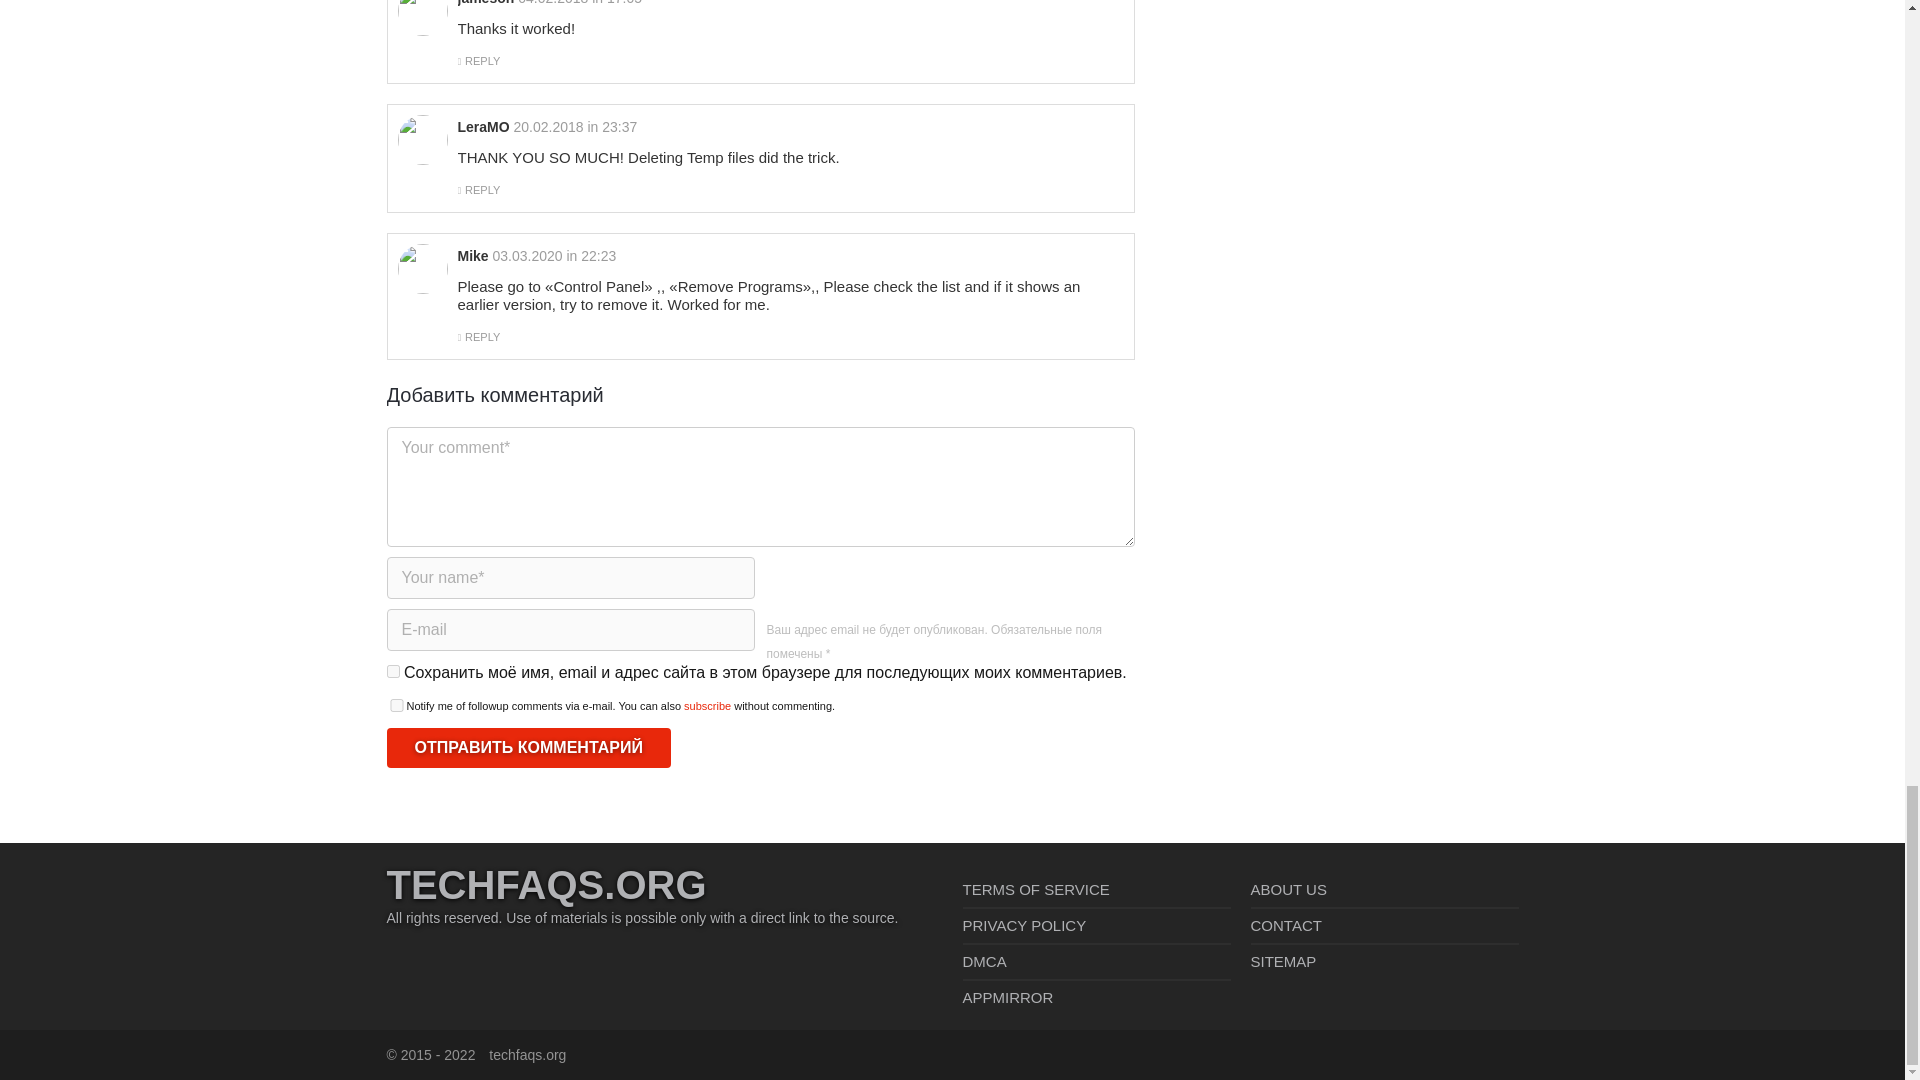  I want to click on yes, so click(395, 704).